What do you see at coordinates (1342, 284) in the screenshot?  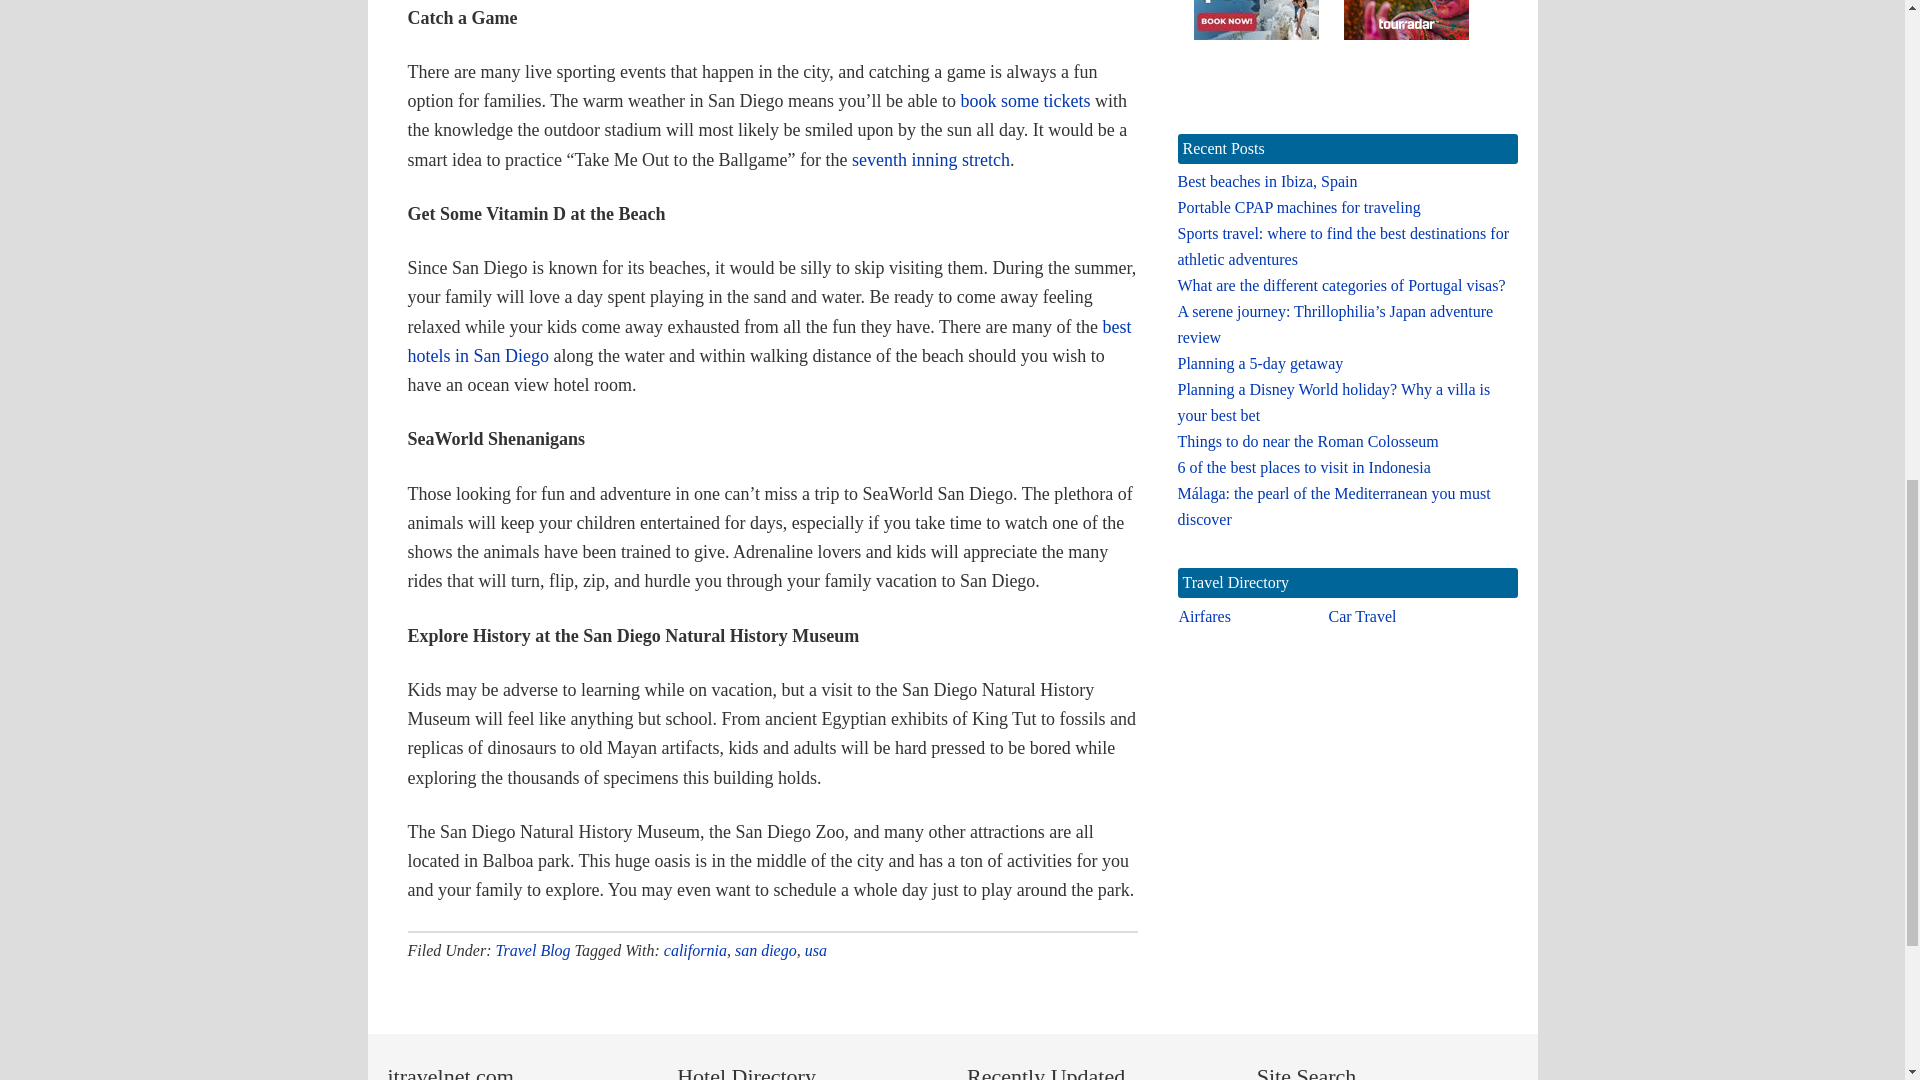 I see `What are the different categories of Portugal visas?` at bounding box center [1342, 284].